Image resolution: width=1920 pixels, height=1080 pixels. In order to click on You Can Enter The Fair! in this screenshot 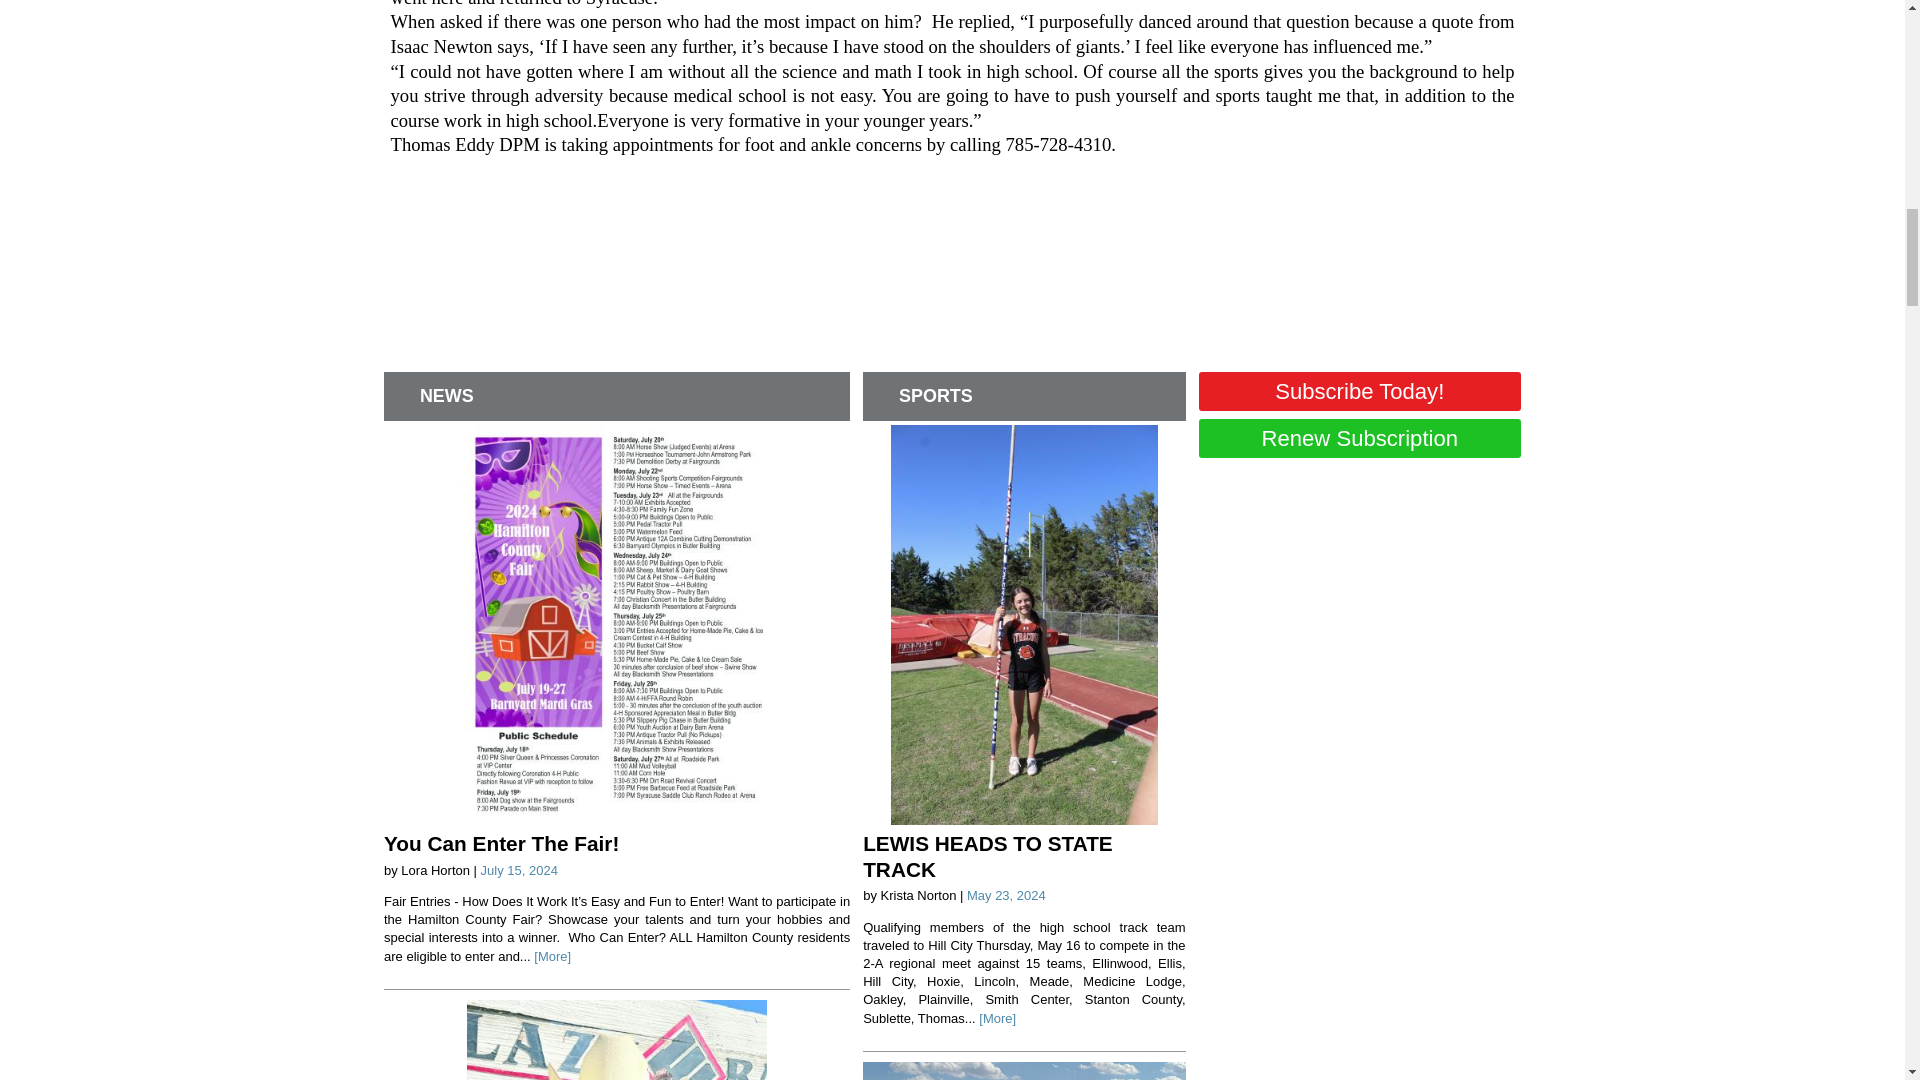, I will do `click(501, 843)`.